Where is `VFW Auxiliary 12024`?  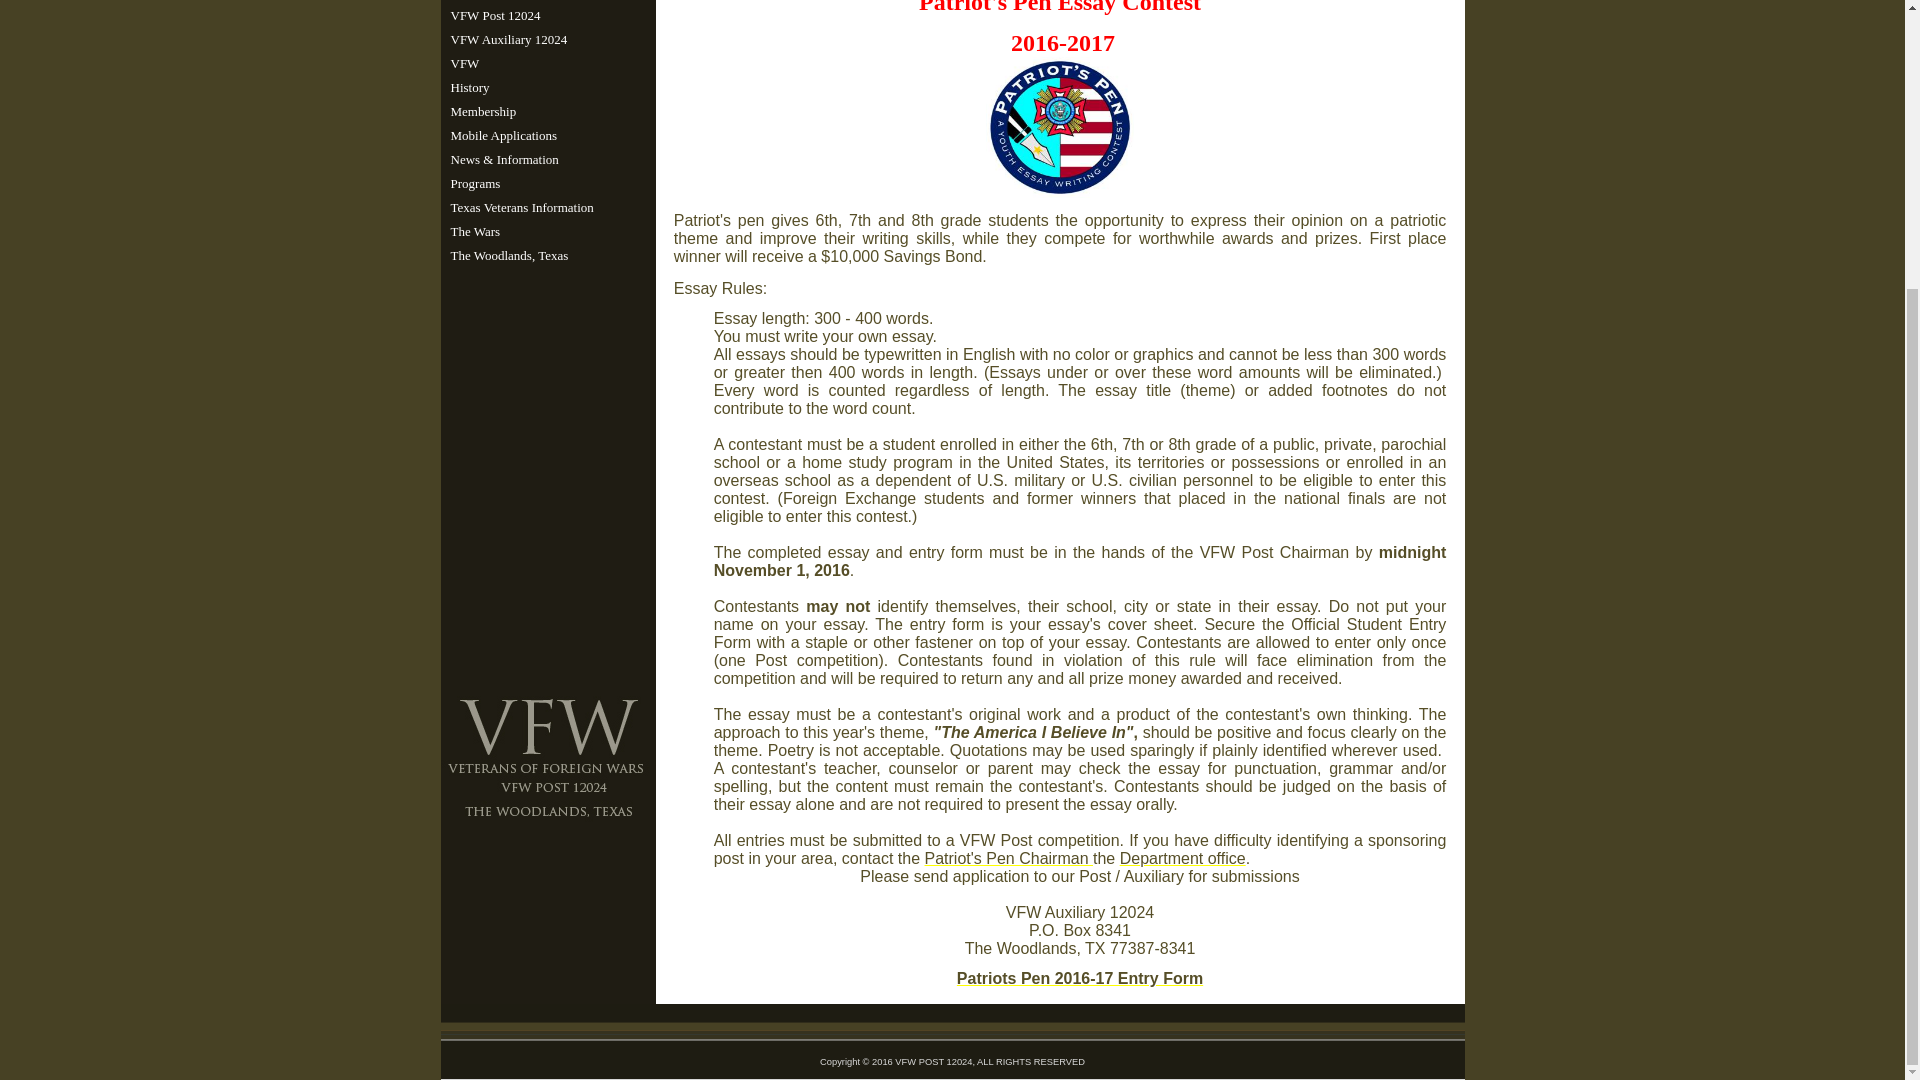 VFW Auxiliary 12024 is located at coordinates (544, 40).